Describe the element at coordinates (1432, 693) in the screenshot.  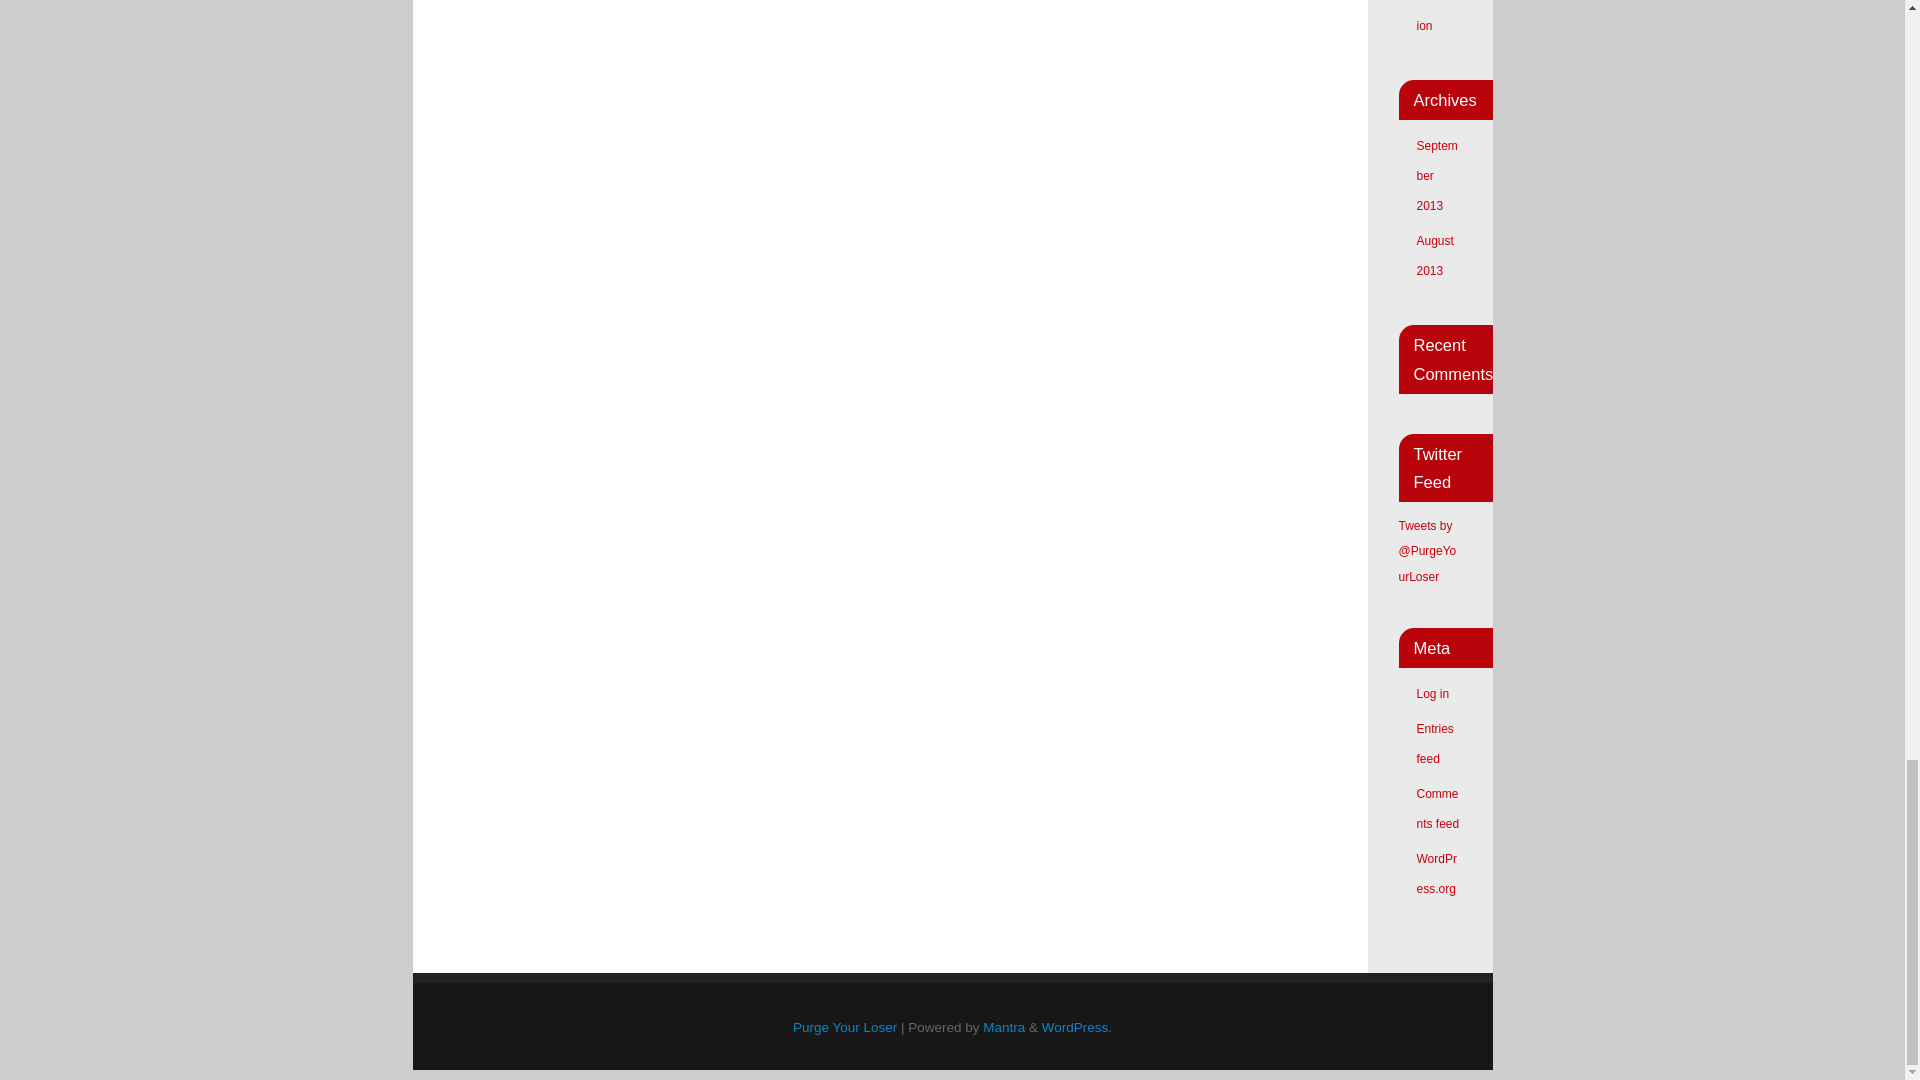
I see `Log in` at that location.